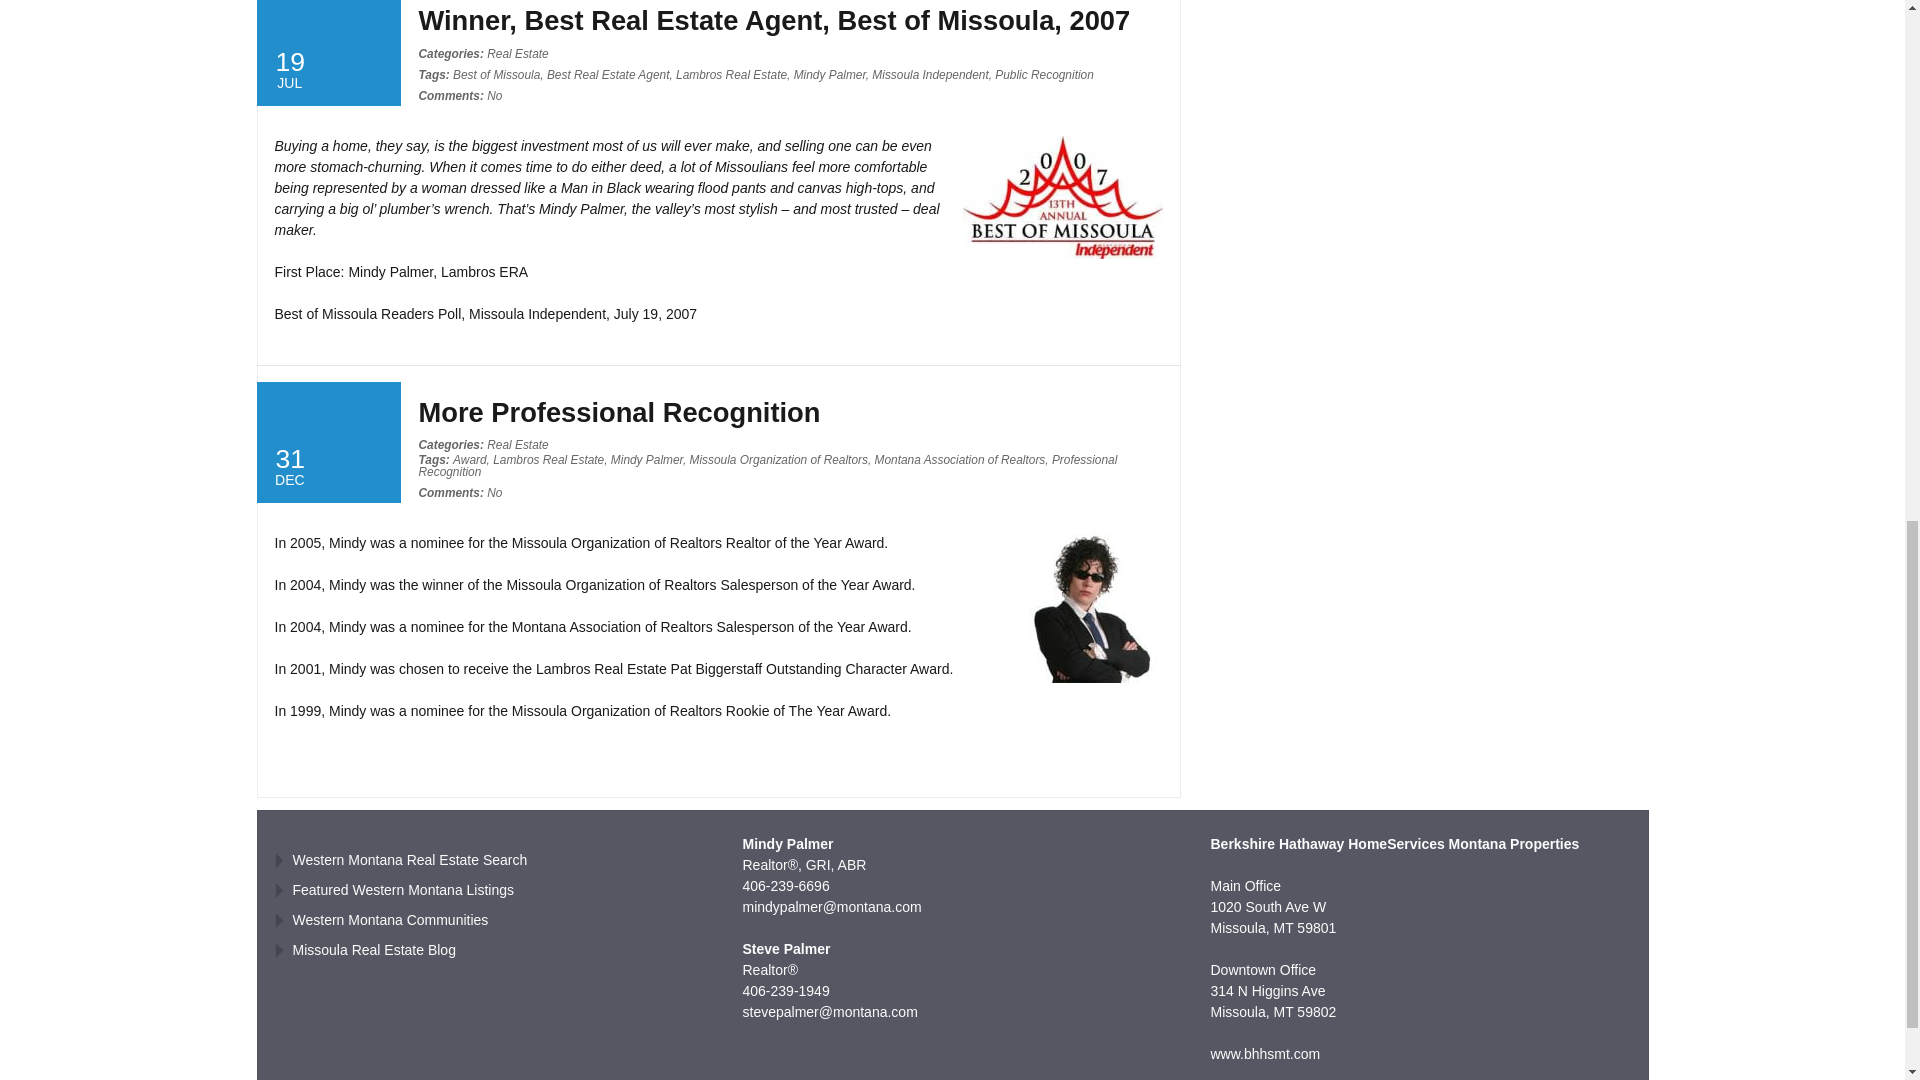 The width and height of the screenshot is (1920, 1080). Describe the element at coordinates (731, 75) in the screenshot. I see `Lambros Real Estate` at that location.